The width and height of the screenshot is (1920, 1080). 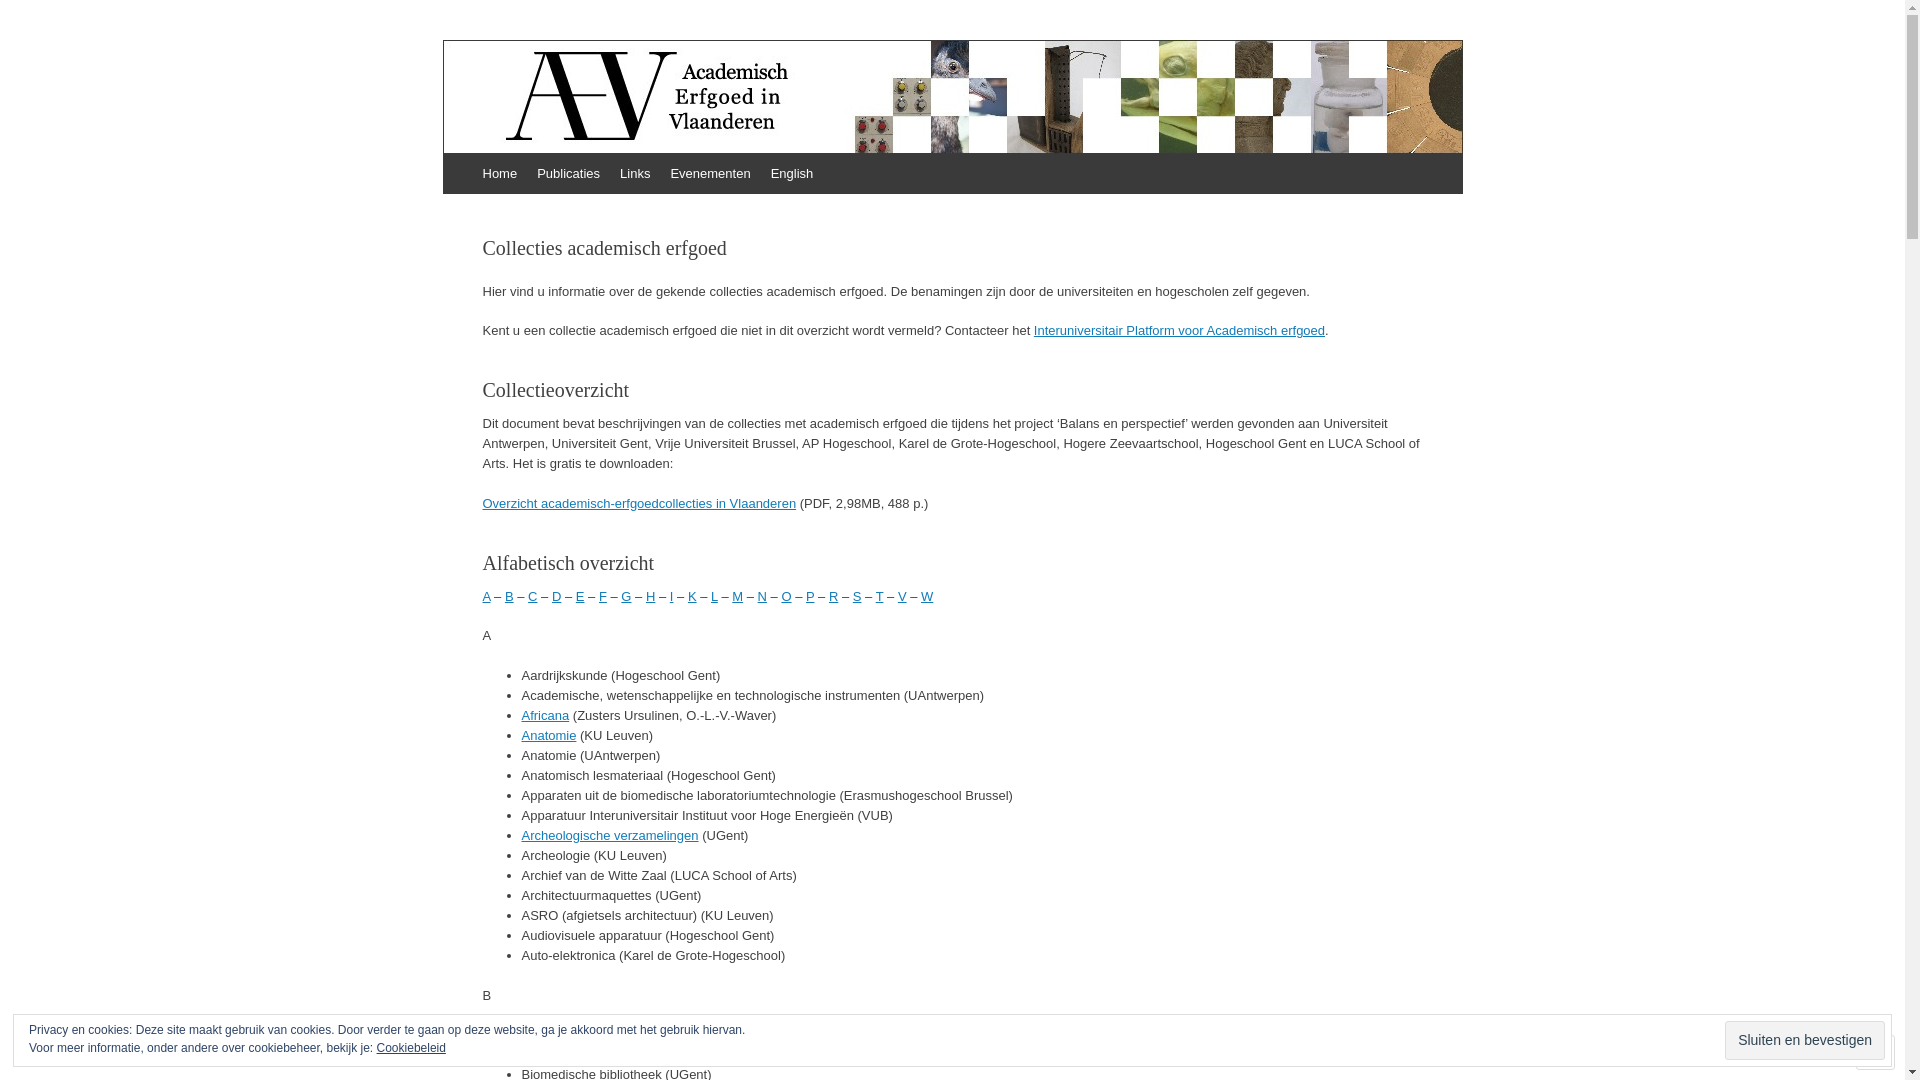 What do you see at coordinates (786, 596) in the screenshot?
I see `O` at bounding box center [786, 596].